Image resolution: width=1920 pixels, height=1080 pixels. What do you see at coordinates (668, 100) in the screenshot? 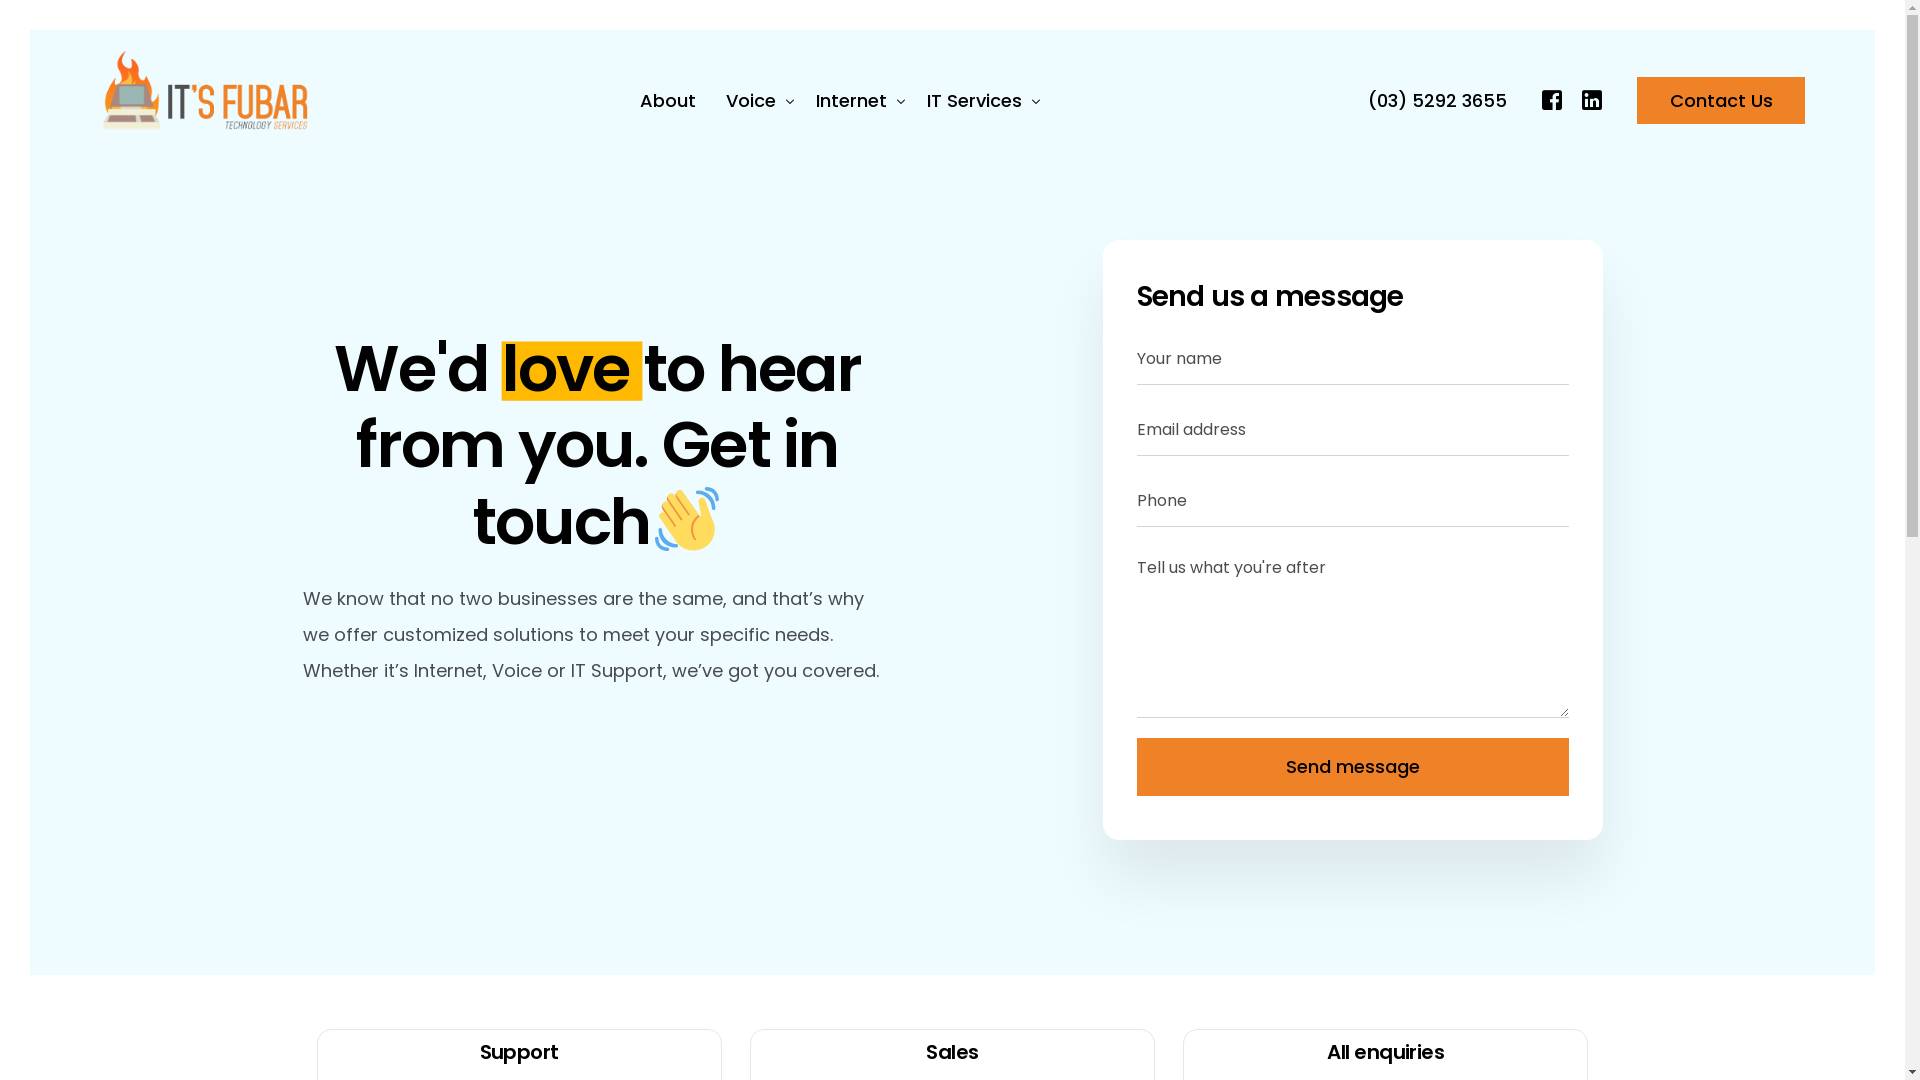
I see `About` at bounding box center [668, 100].